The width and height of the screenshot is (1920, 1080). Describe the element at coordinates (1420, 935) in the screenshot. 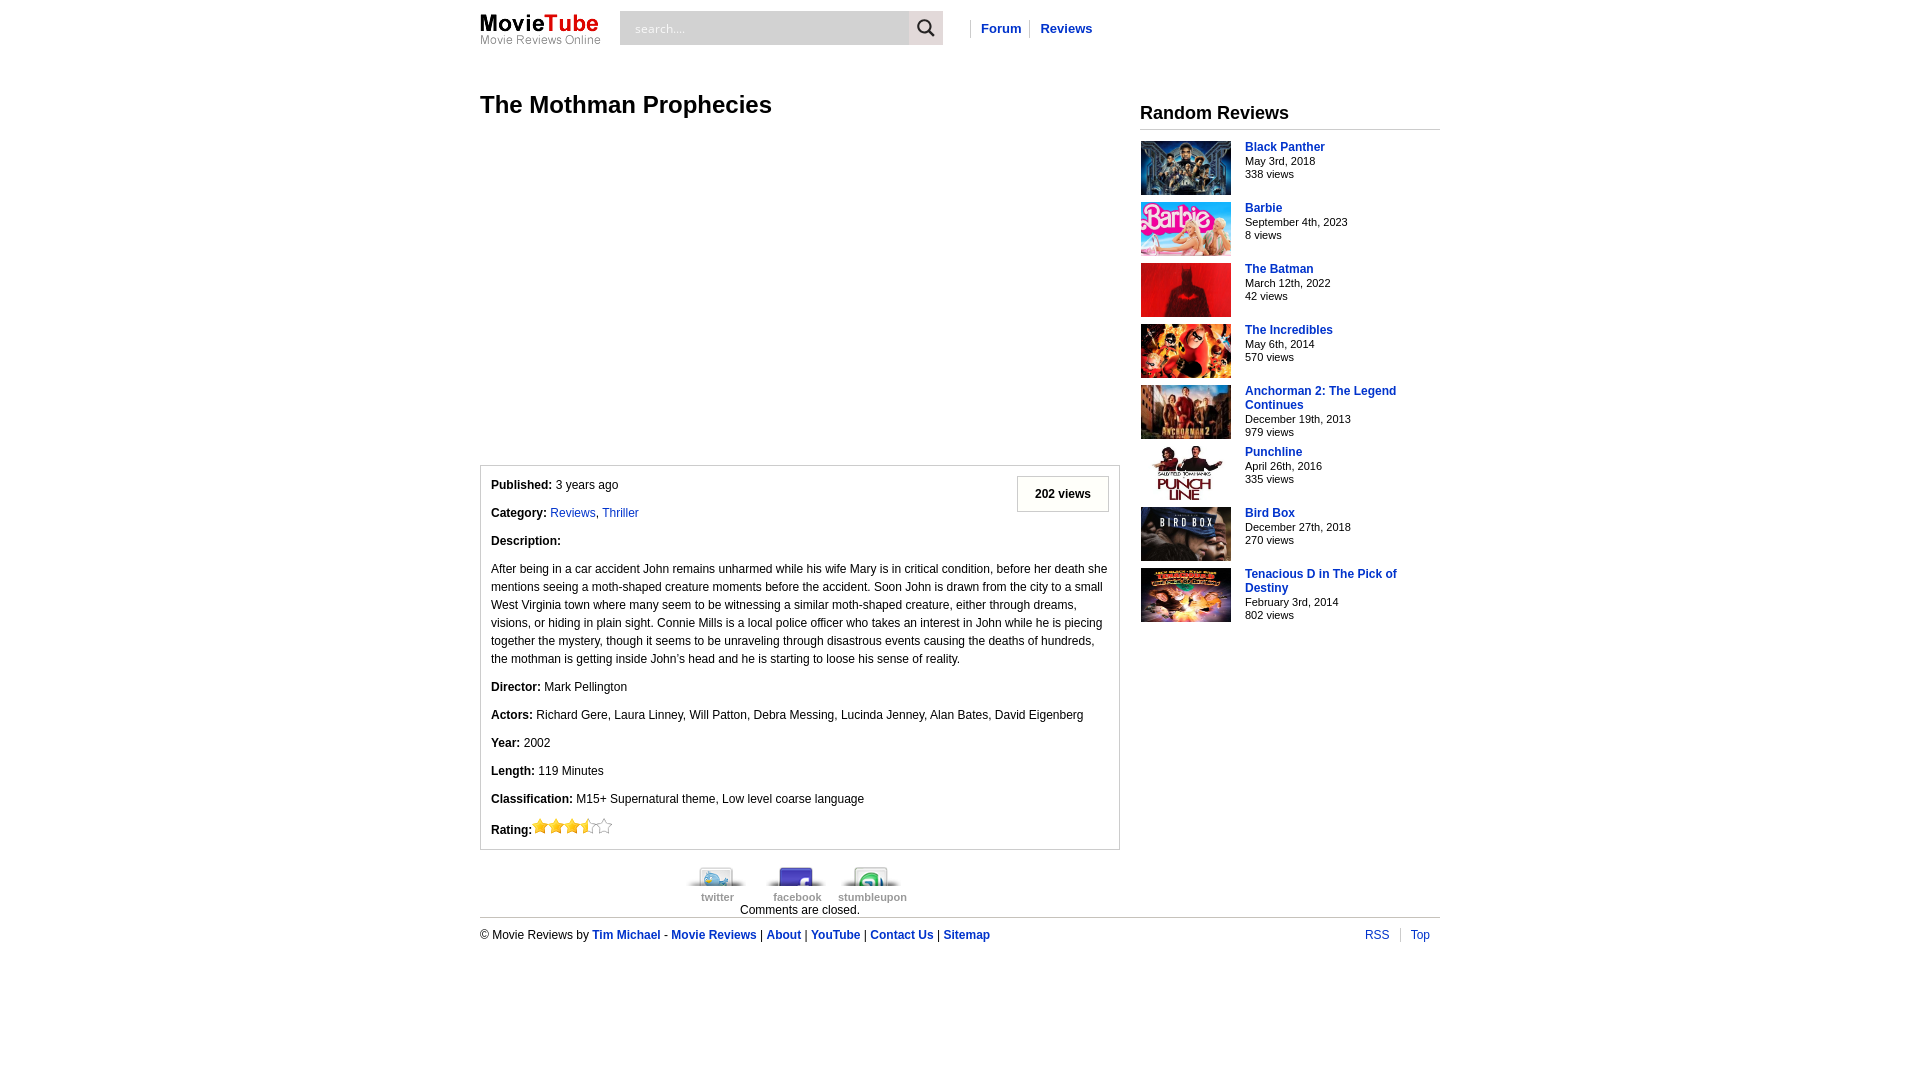

I see `Top` at that location.